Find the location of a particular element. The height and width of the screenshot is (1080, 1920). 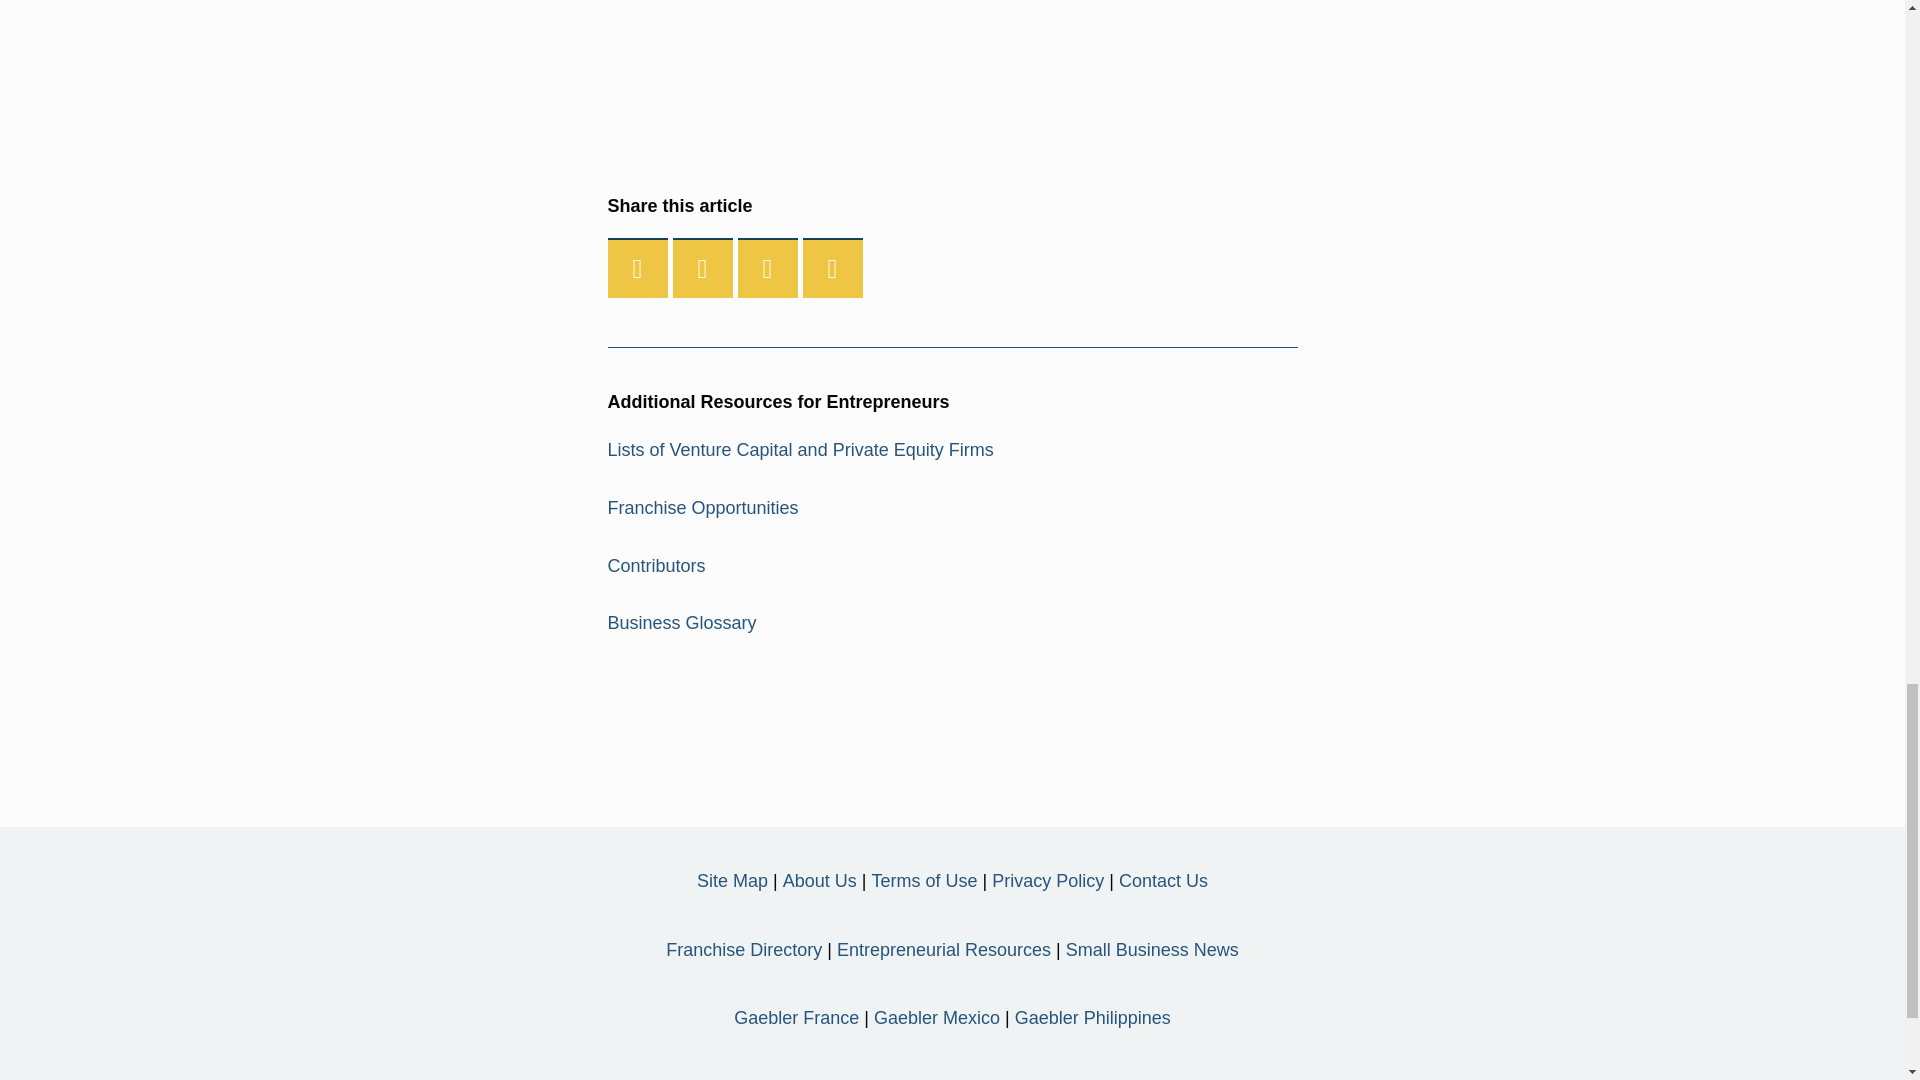

Email is located at coordinates (832, 268).